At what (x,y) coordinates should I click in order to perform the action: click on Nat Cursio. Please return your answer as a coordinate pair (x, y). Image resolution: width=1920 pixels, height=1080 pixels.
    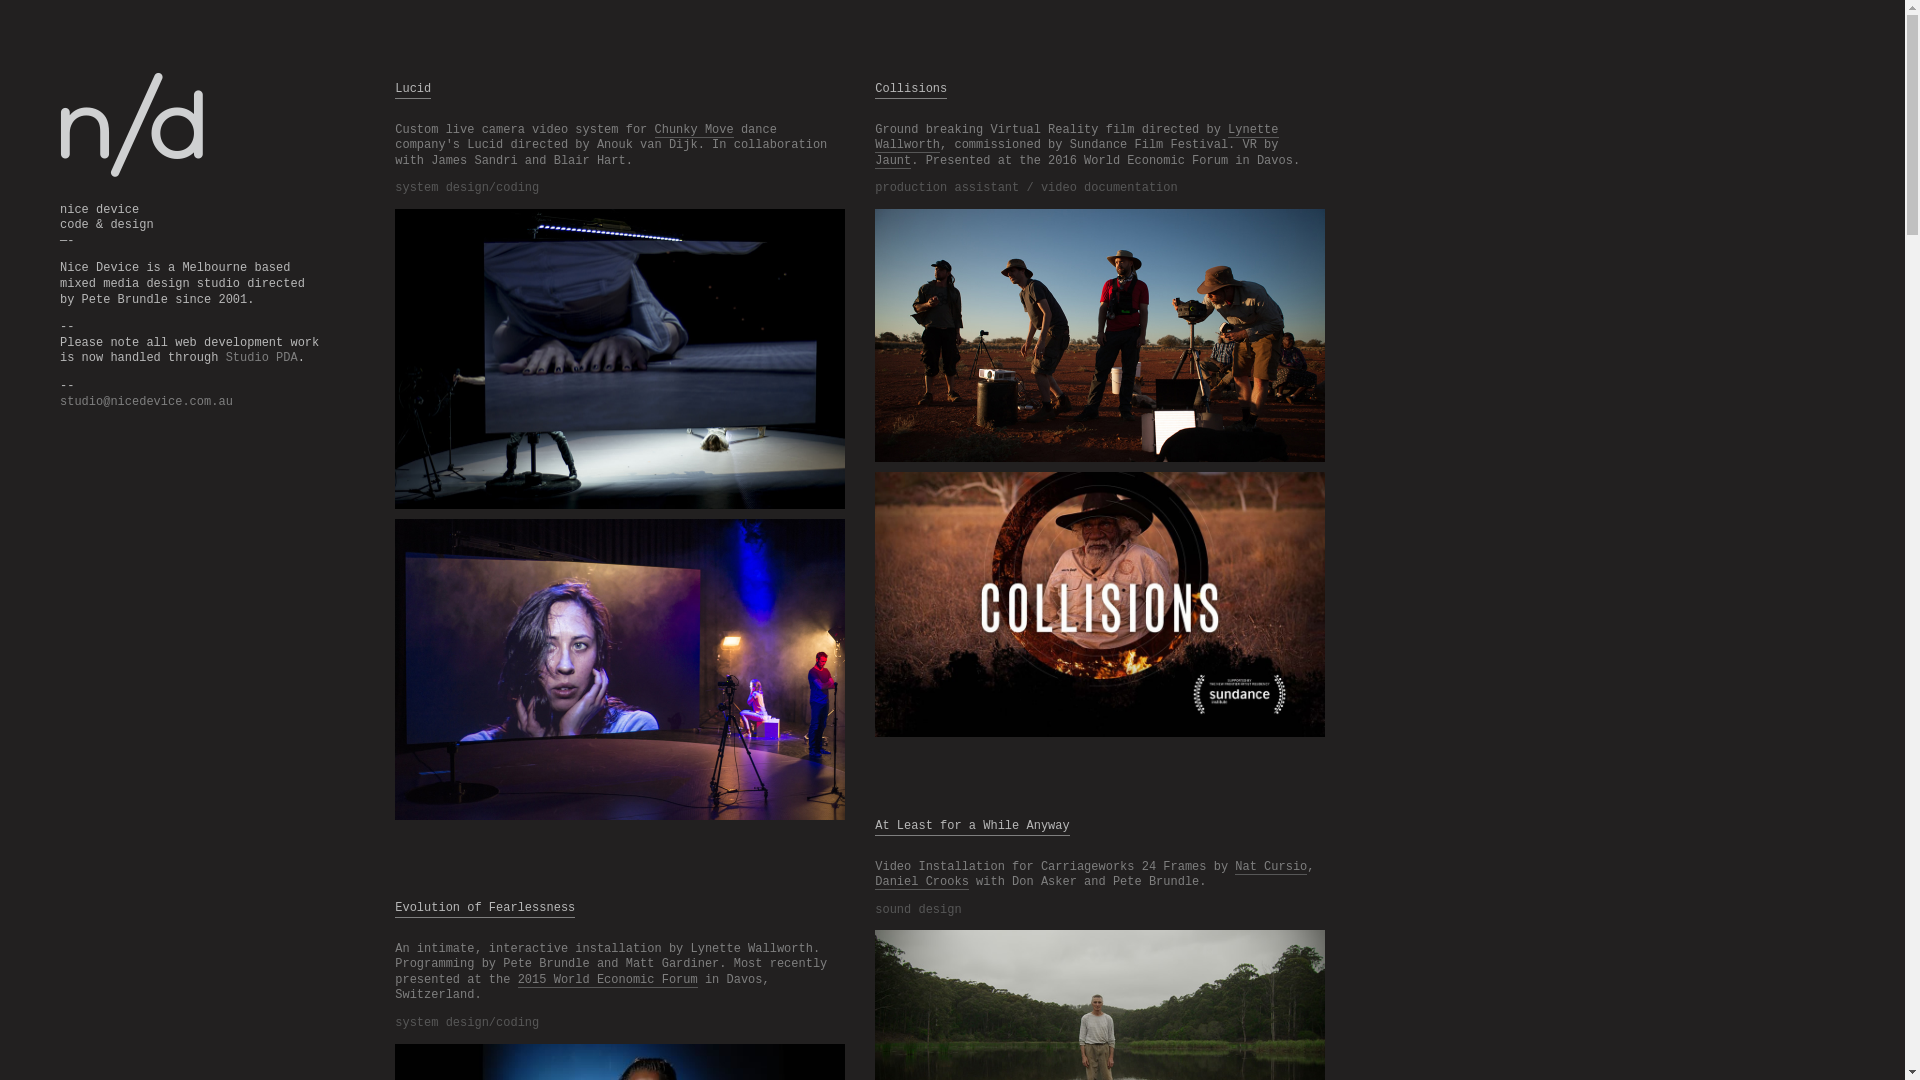
    Looking at the image, I should click on (1271, 868).